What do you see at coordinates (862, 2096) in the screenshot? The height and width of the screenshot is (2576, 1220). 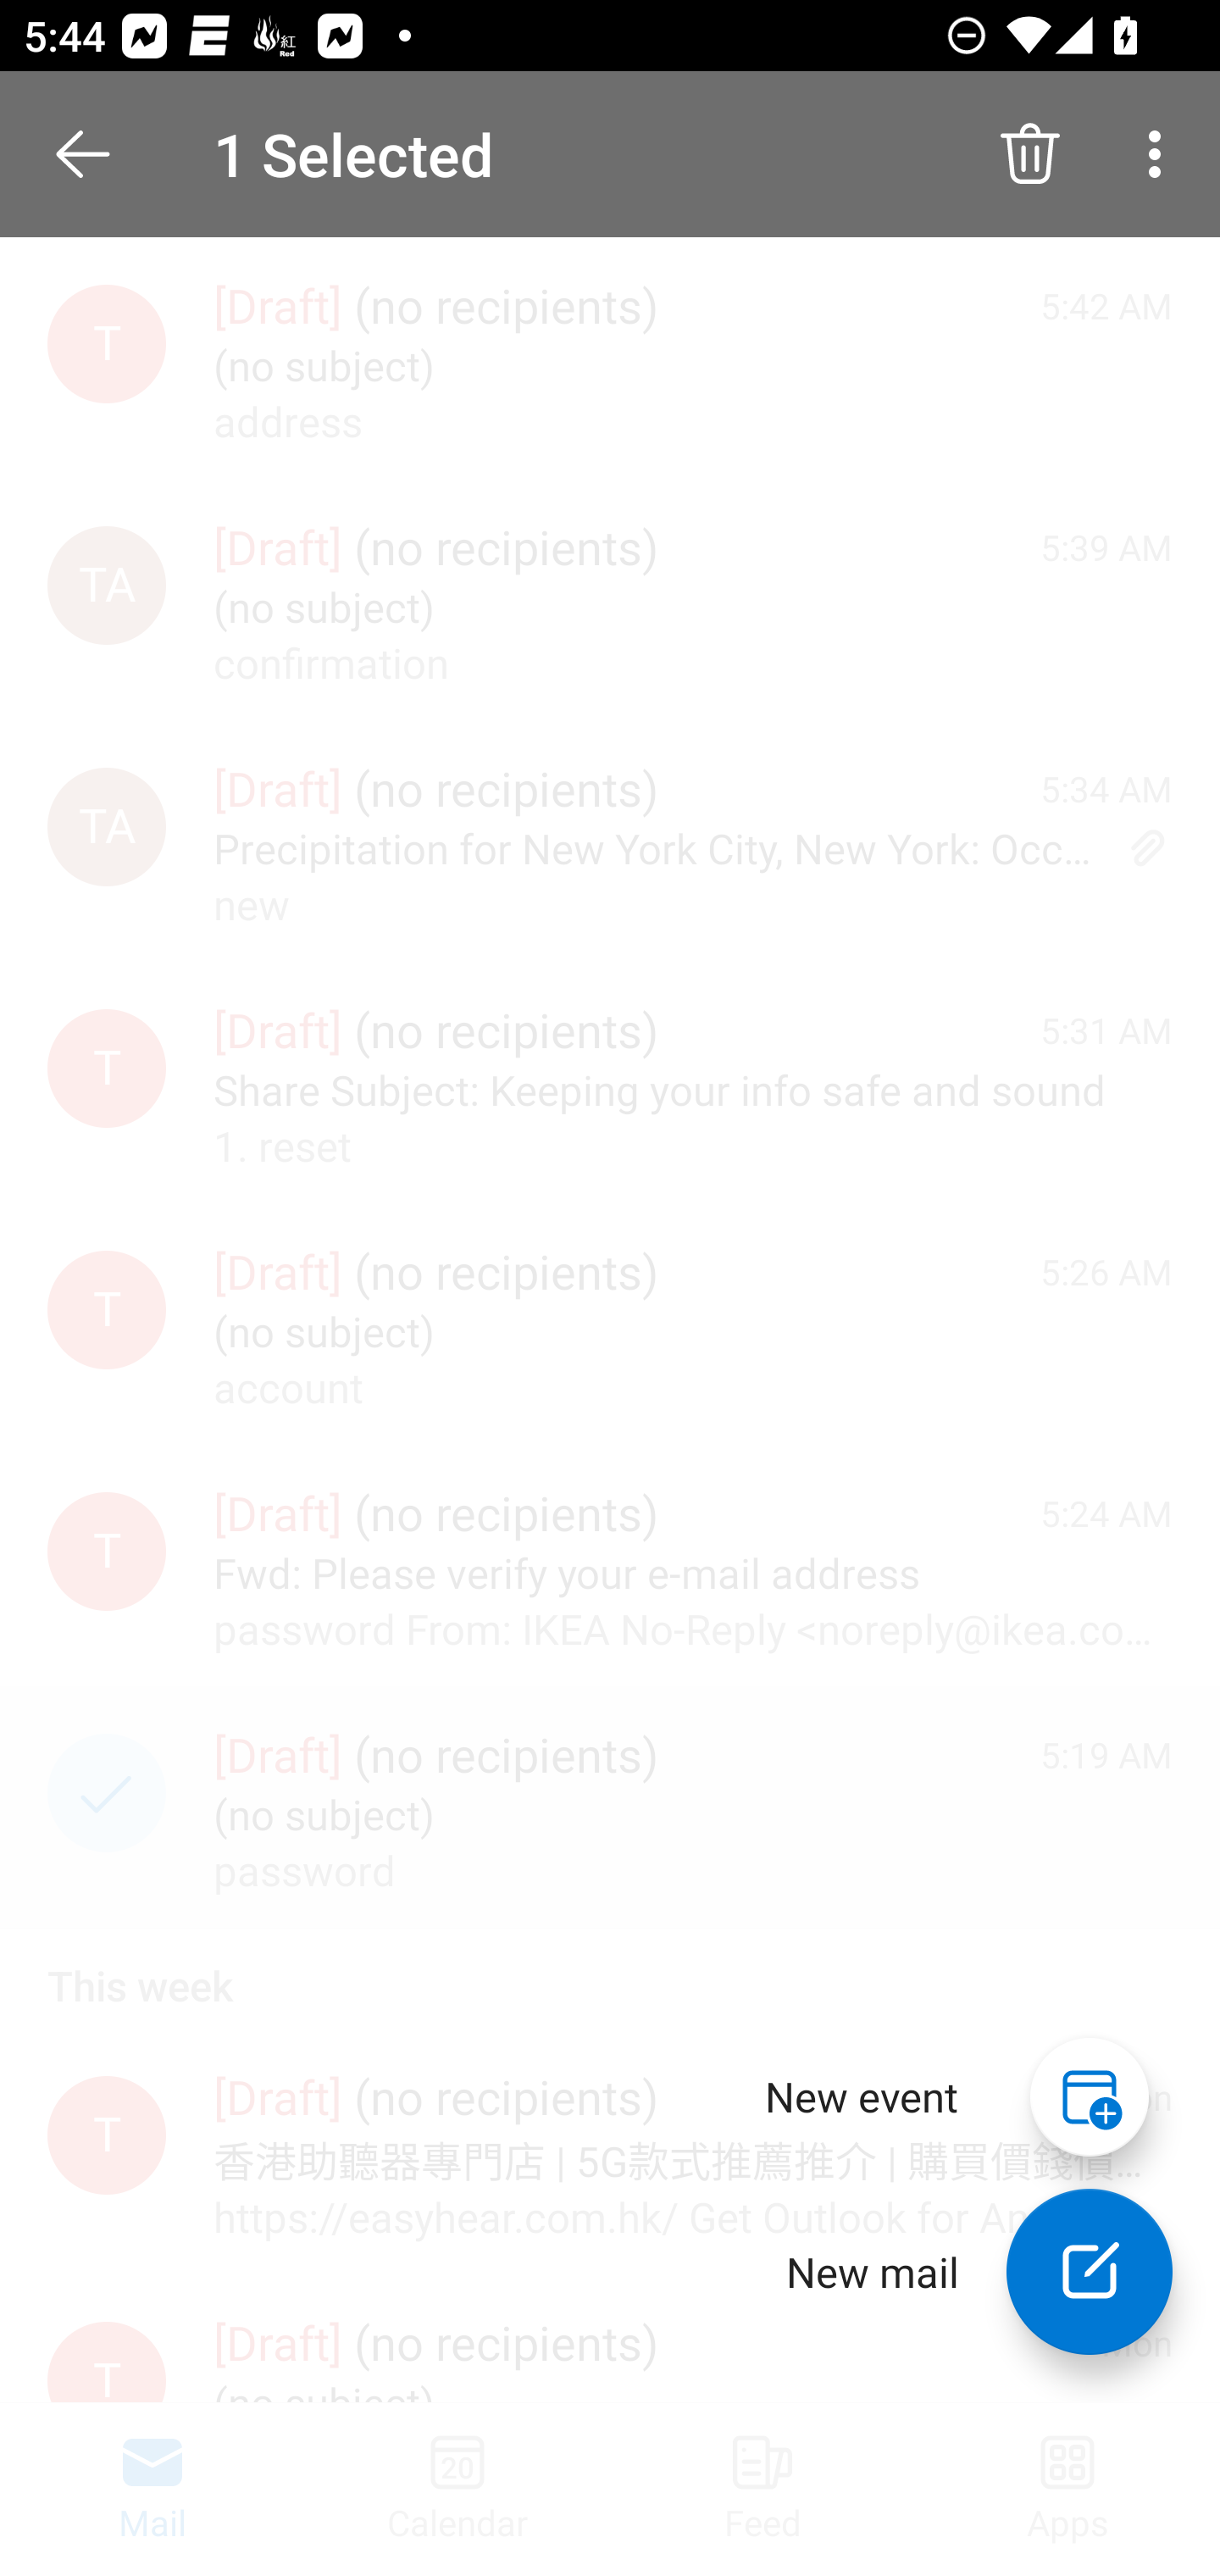 I see `New event` at bounding box center [862, 2096].